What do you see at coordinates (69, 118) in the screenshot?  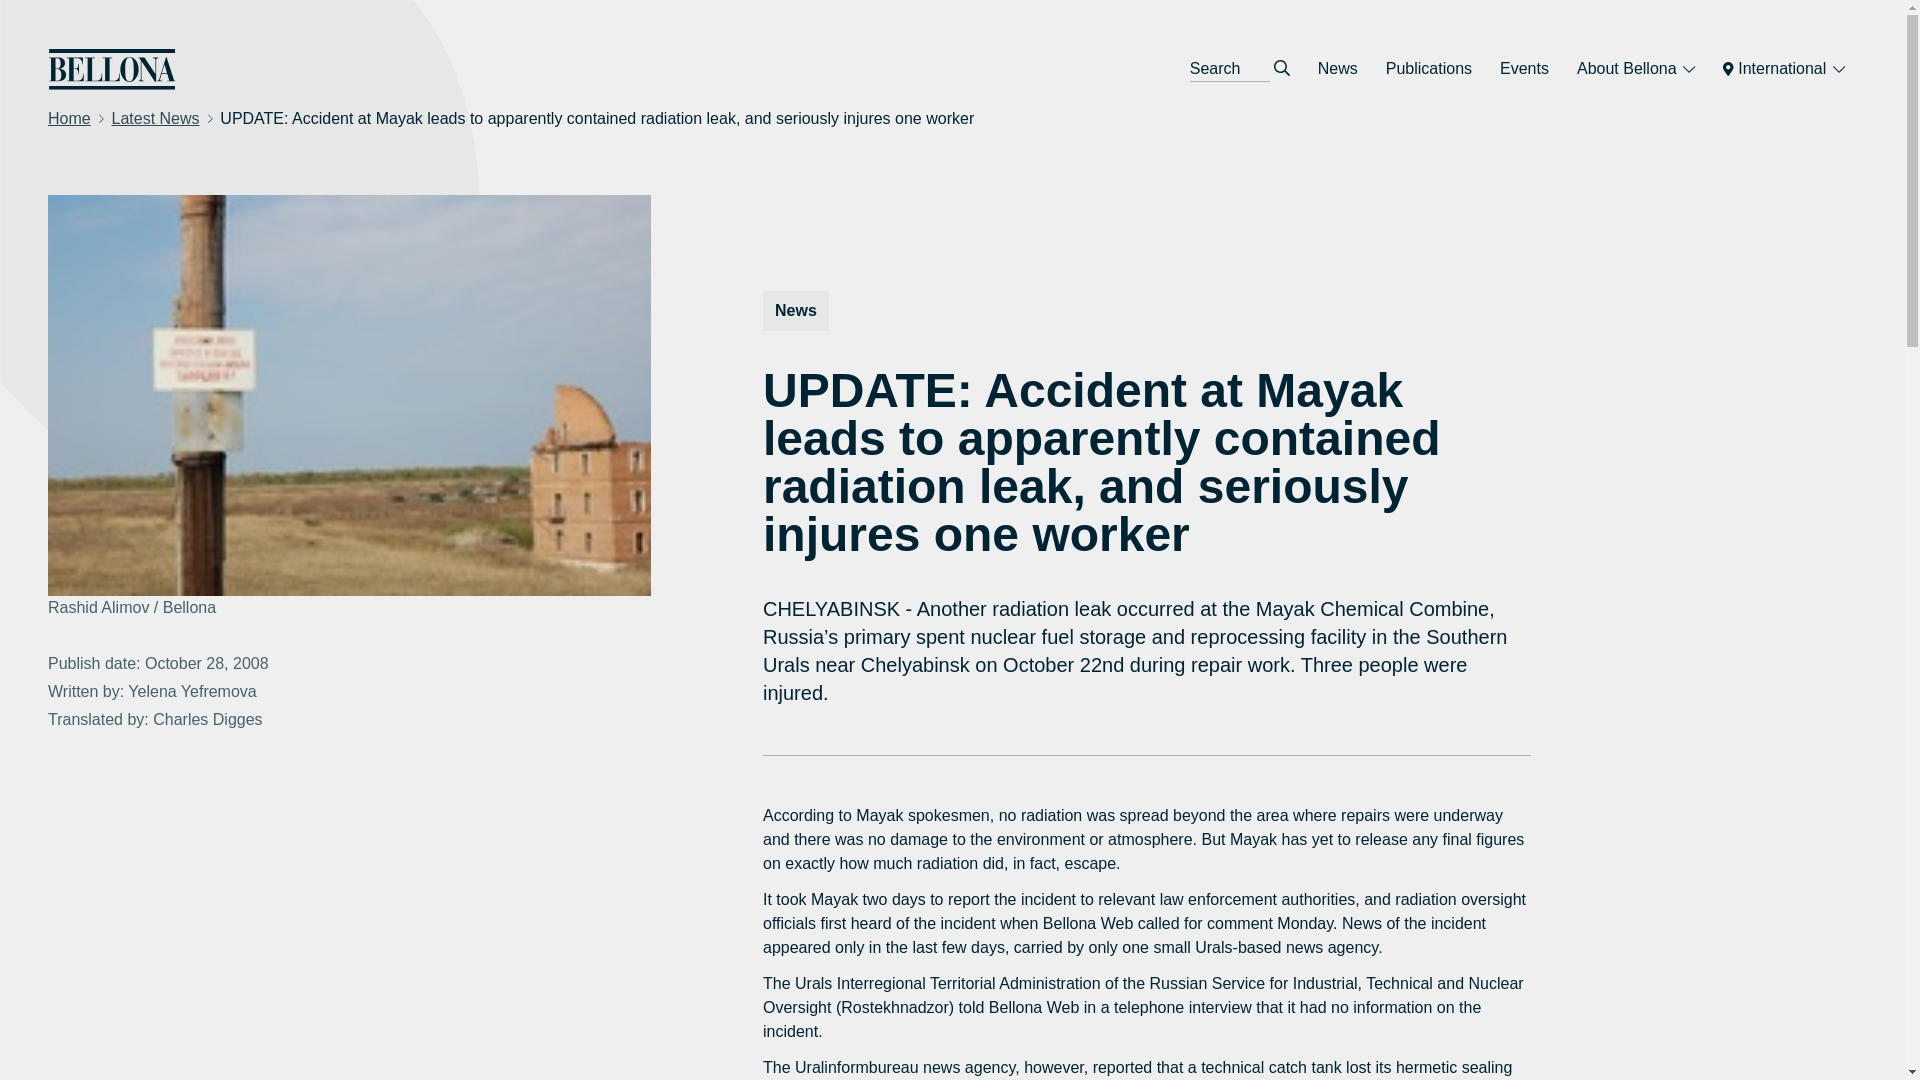 I see `Home` at bounding box center [69, 118].